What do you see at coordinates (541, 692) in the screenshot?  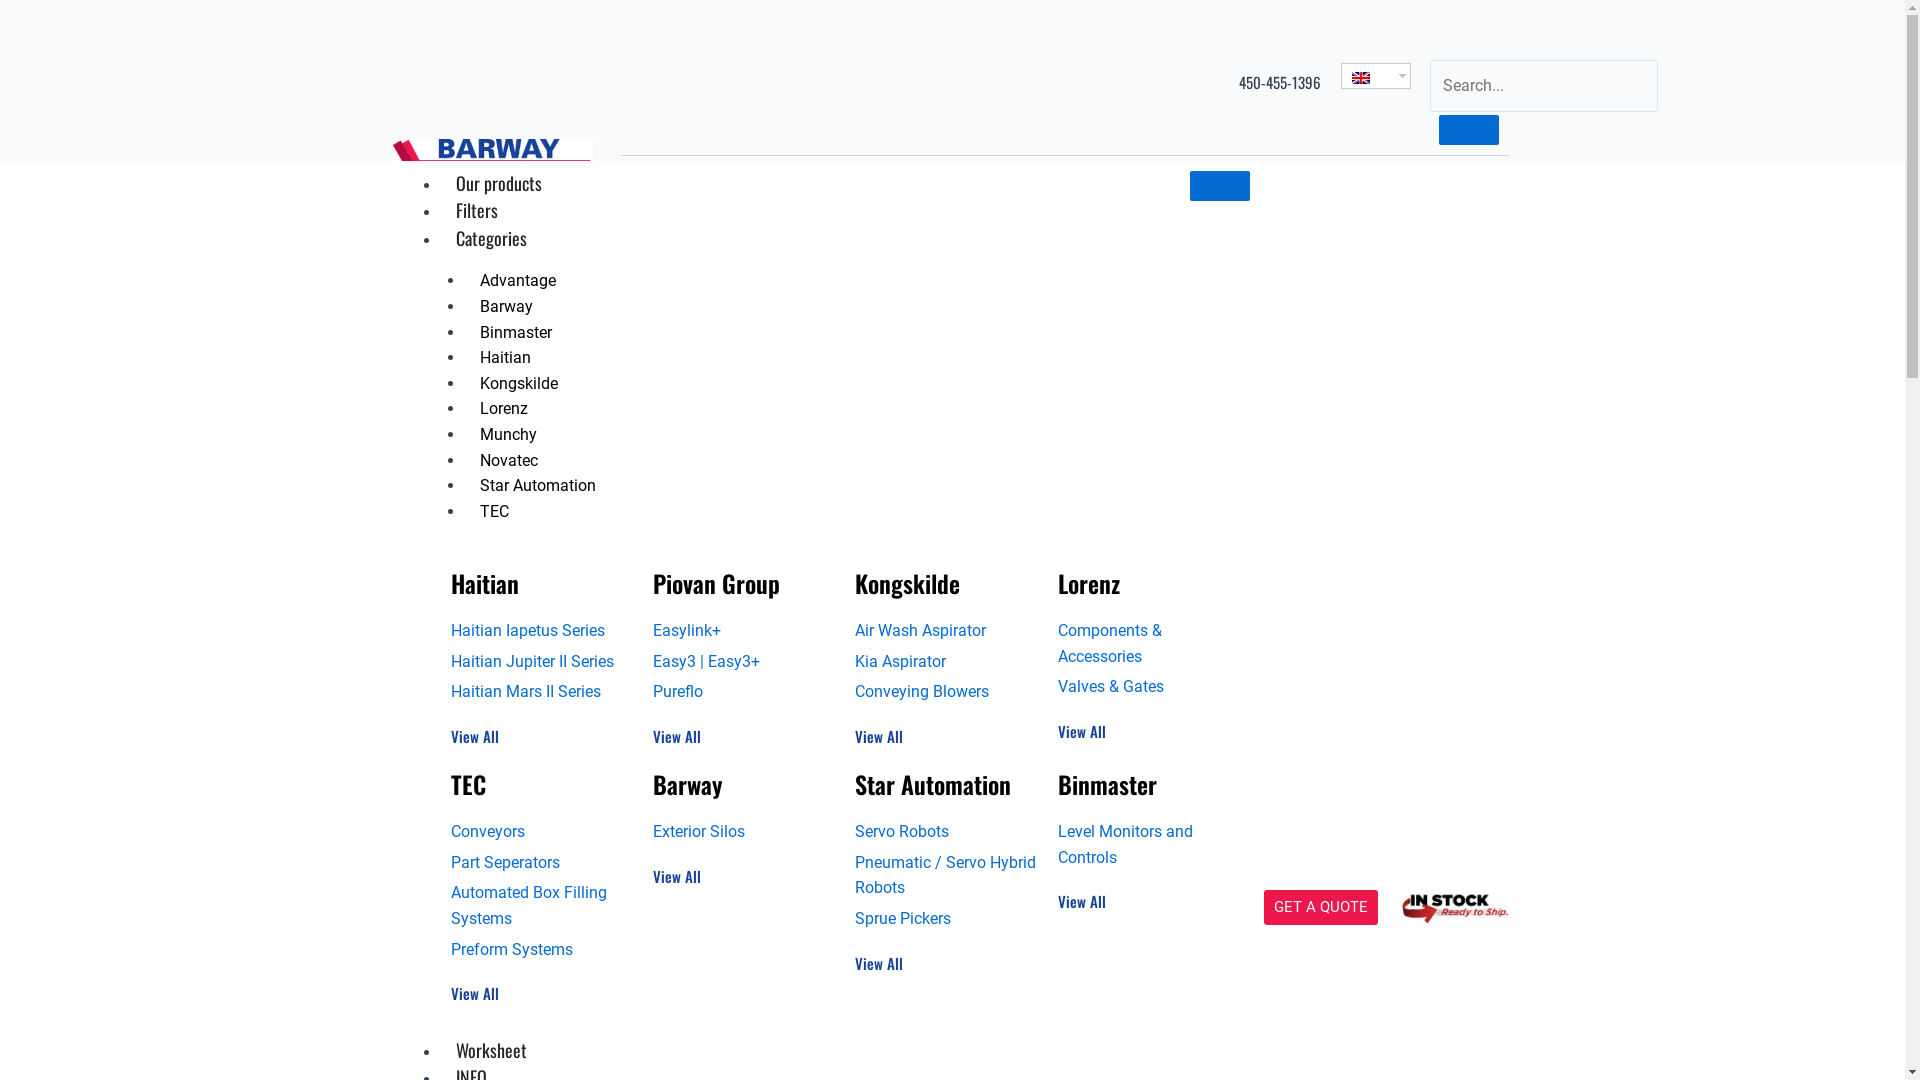 I see `Haitian Mars II Series` at bounding box center [541, 692].